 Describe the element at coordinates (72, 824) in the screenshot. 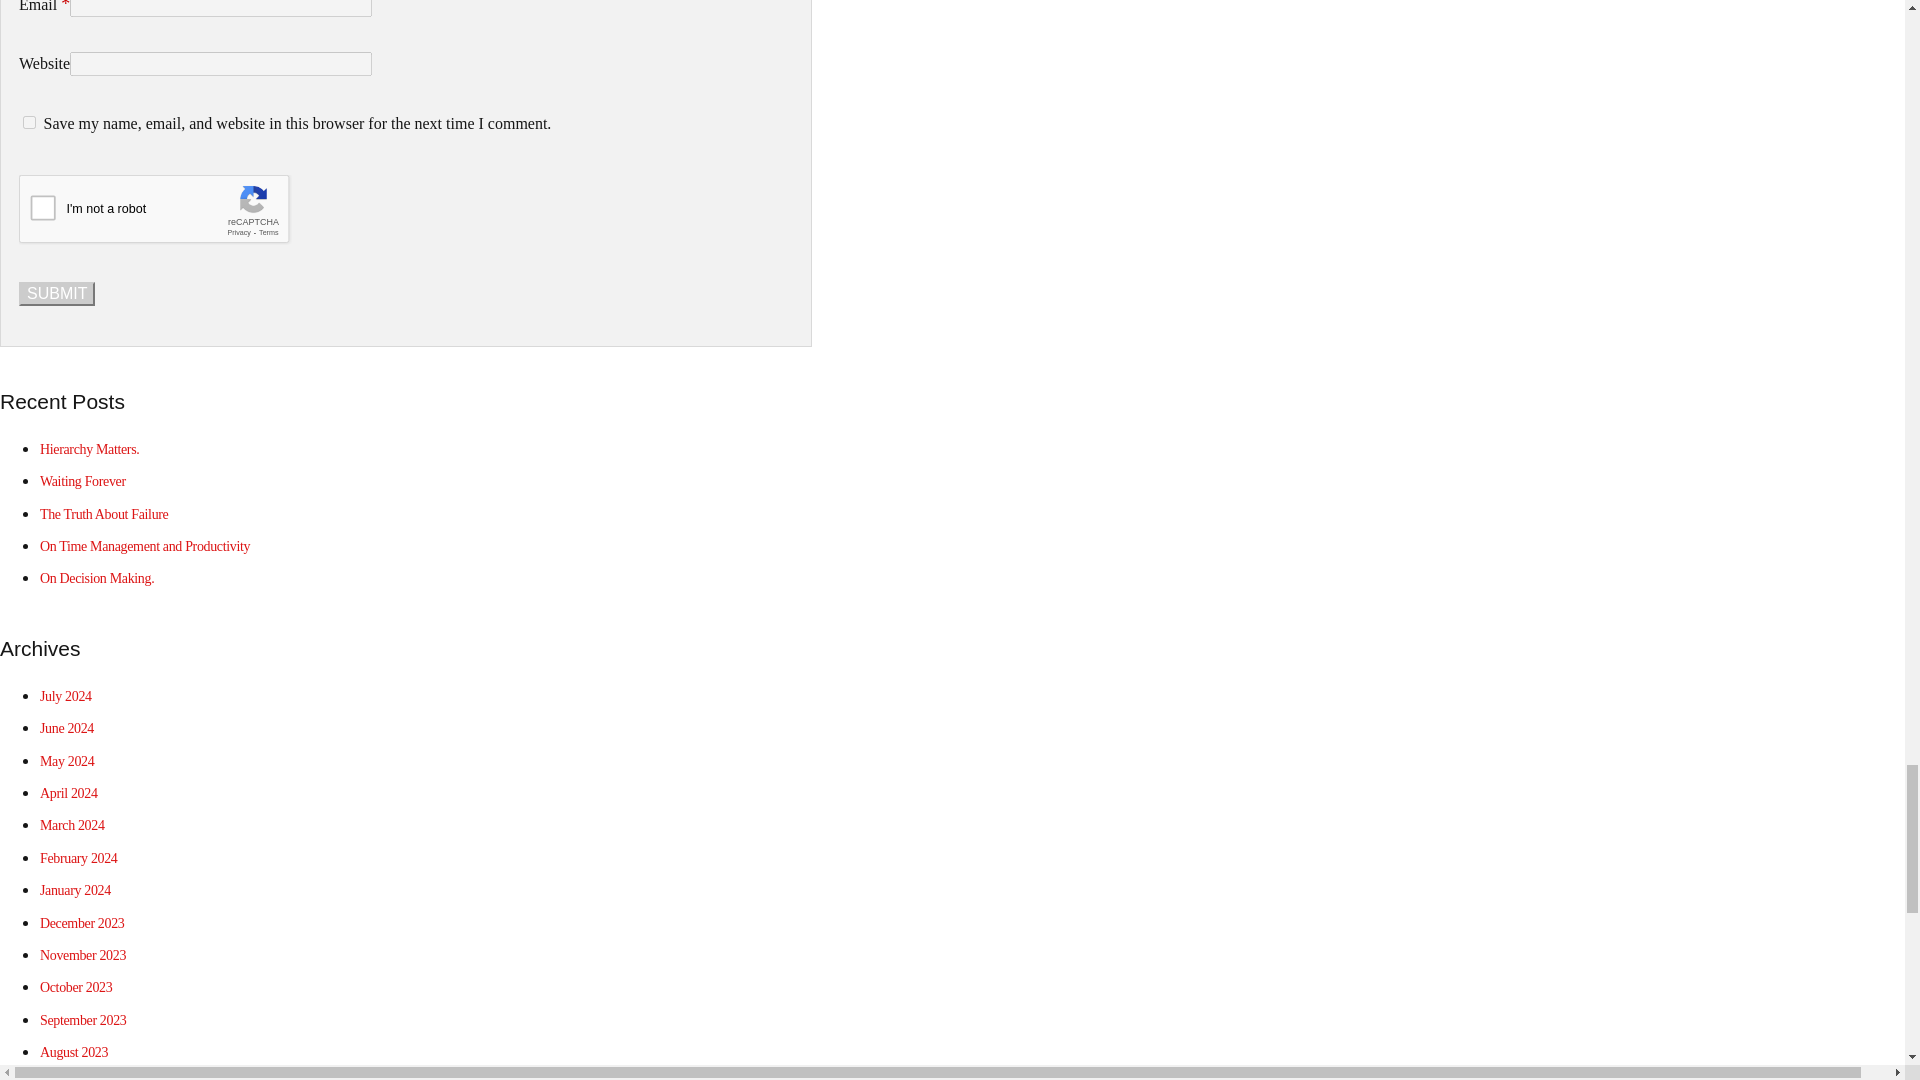

I see `March 2024` at that location.